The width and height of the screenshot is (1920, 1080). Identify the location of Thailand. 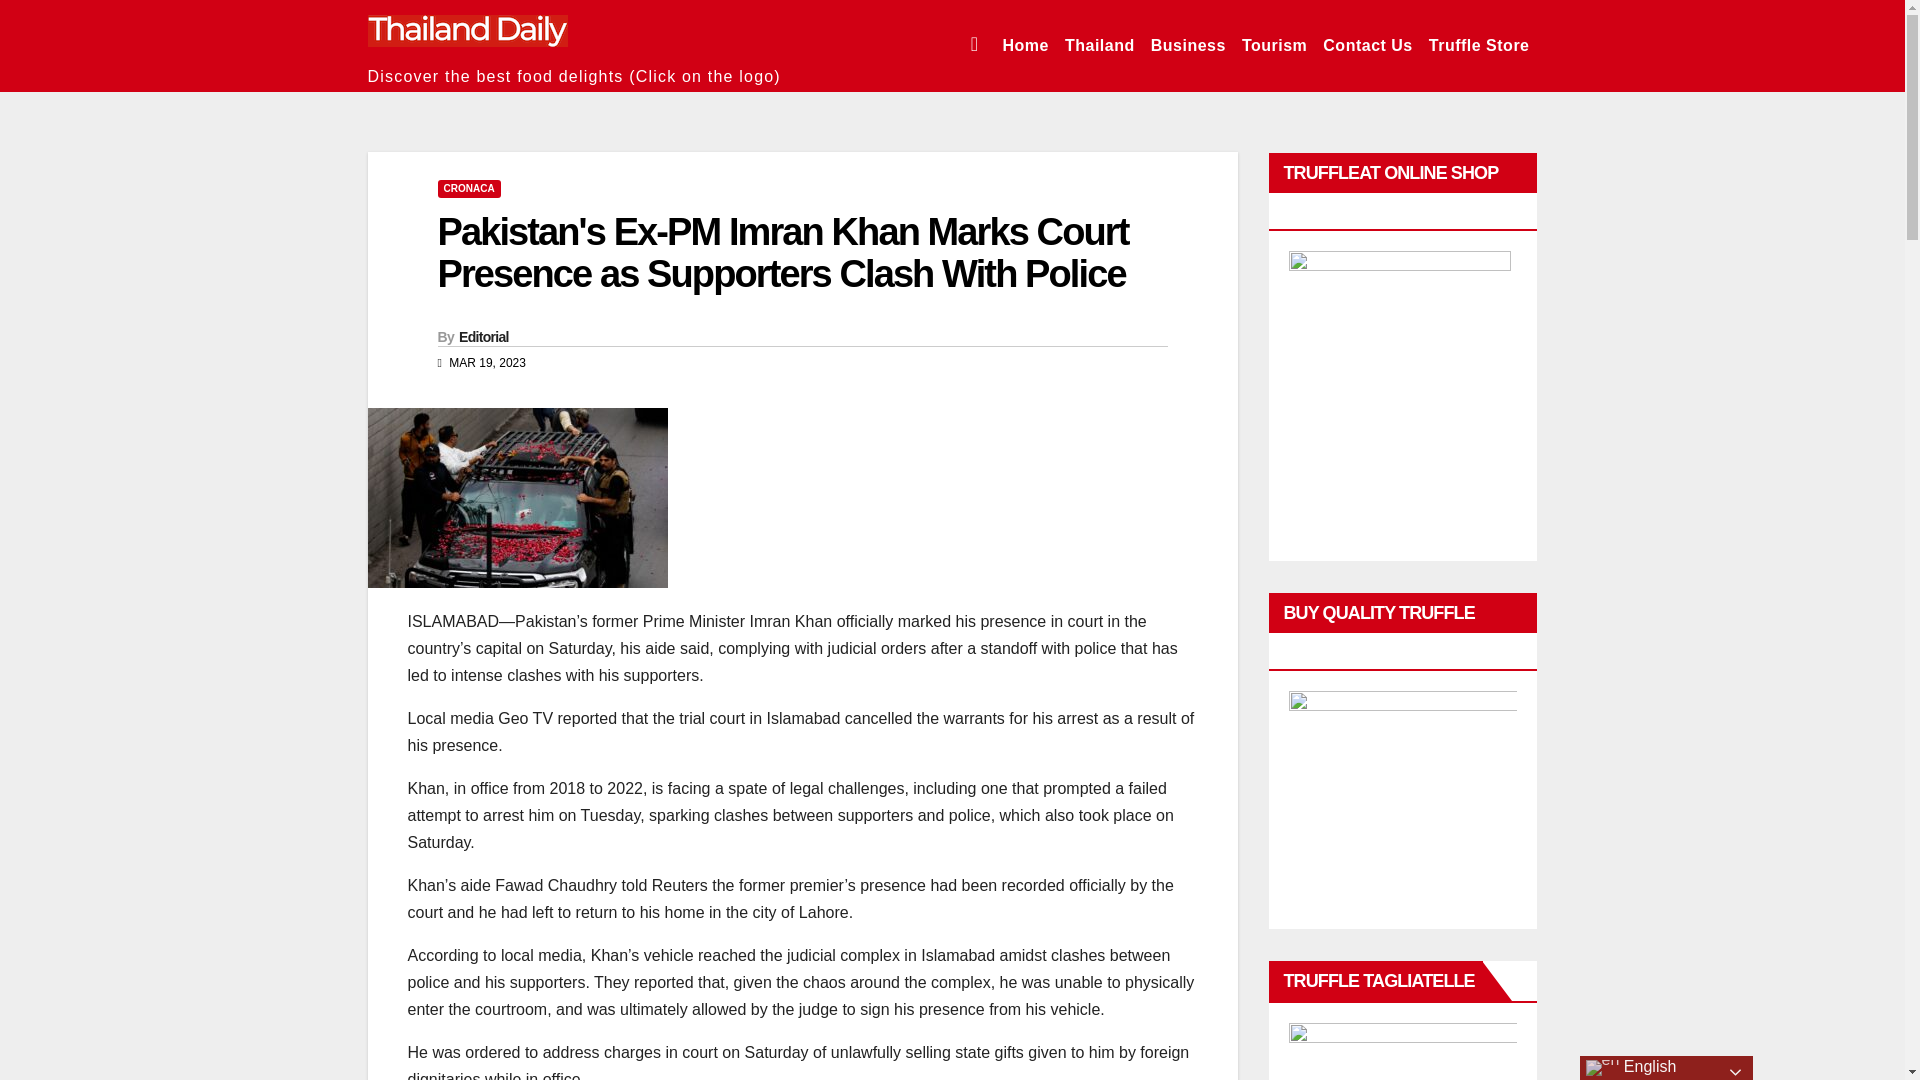
(1100, 46).